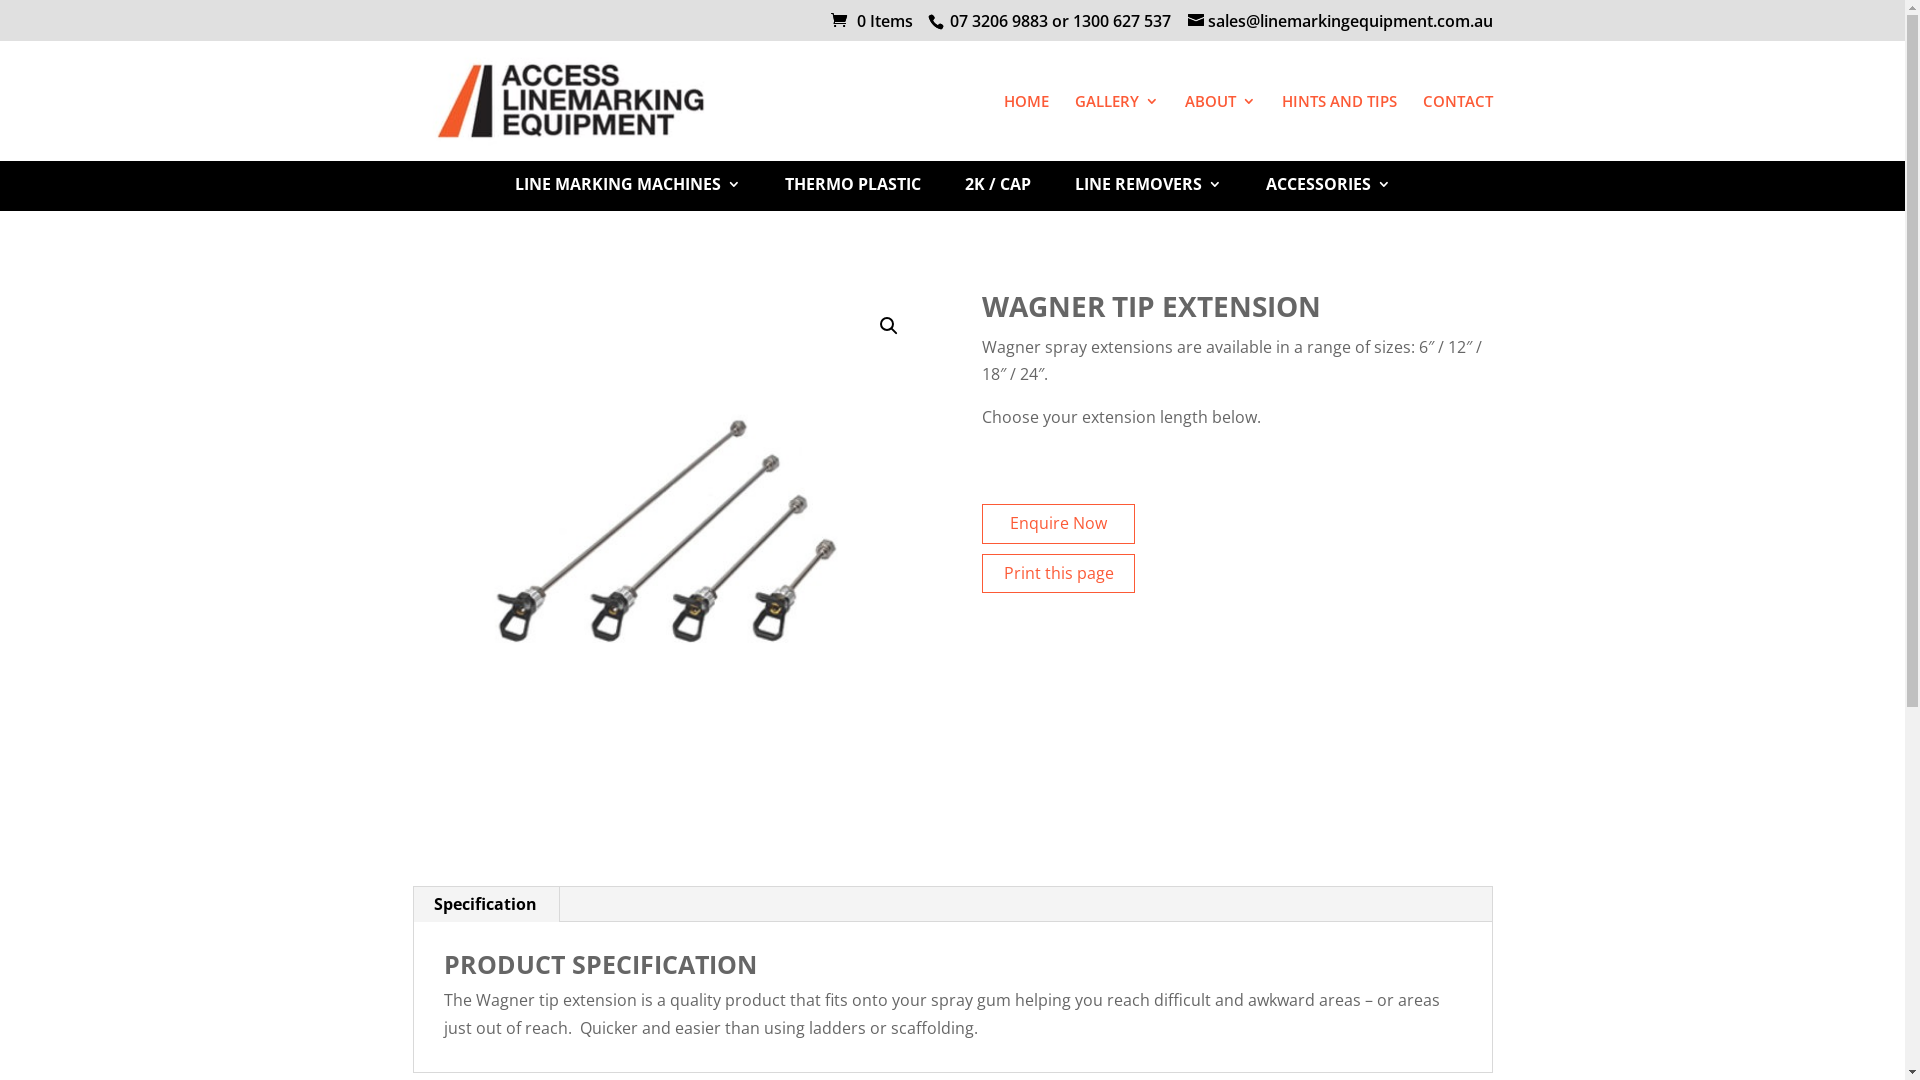  Describe the element at coordinates (1116, 128) in the screenshot. I see `GALLERY` at that location.